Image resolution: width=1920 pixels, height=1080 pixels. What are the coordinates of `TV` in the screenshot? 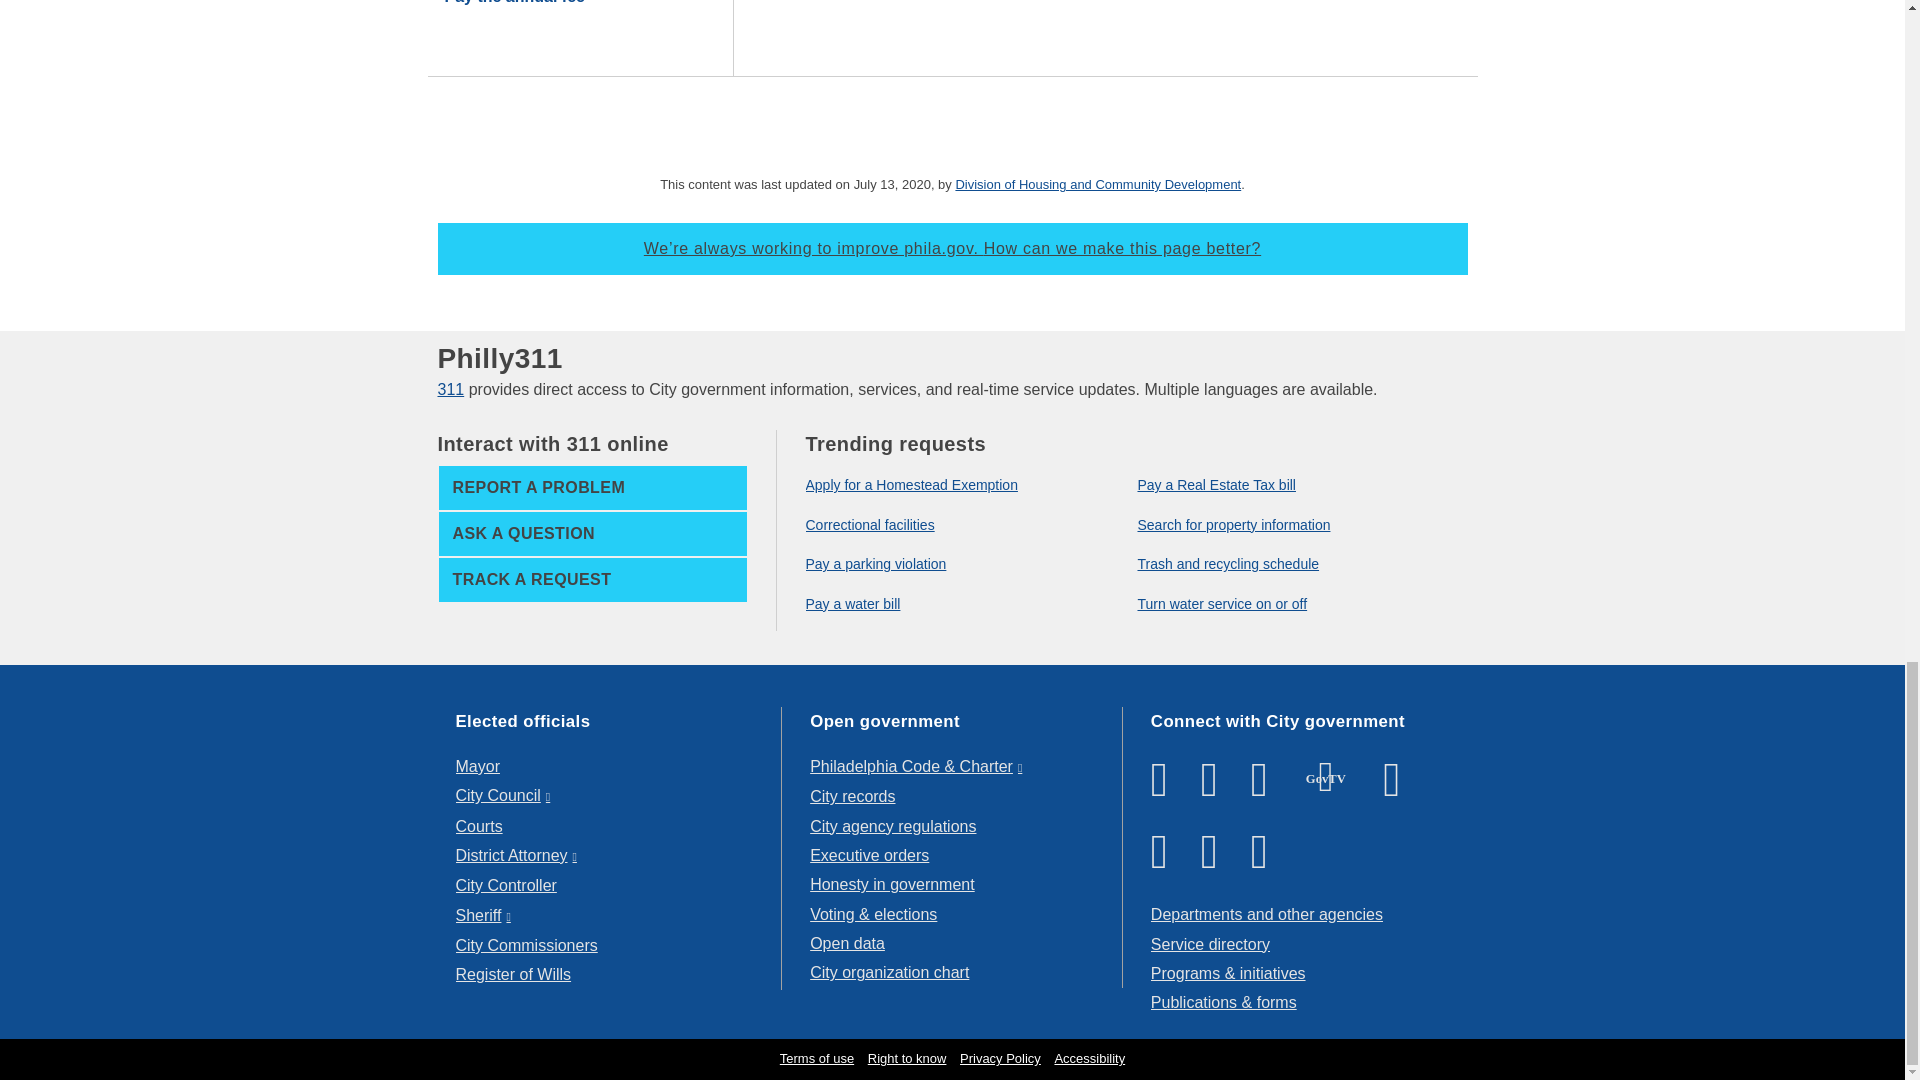 It's located at (1326, 777).